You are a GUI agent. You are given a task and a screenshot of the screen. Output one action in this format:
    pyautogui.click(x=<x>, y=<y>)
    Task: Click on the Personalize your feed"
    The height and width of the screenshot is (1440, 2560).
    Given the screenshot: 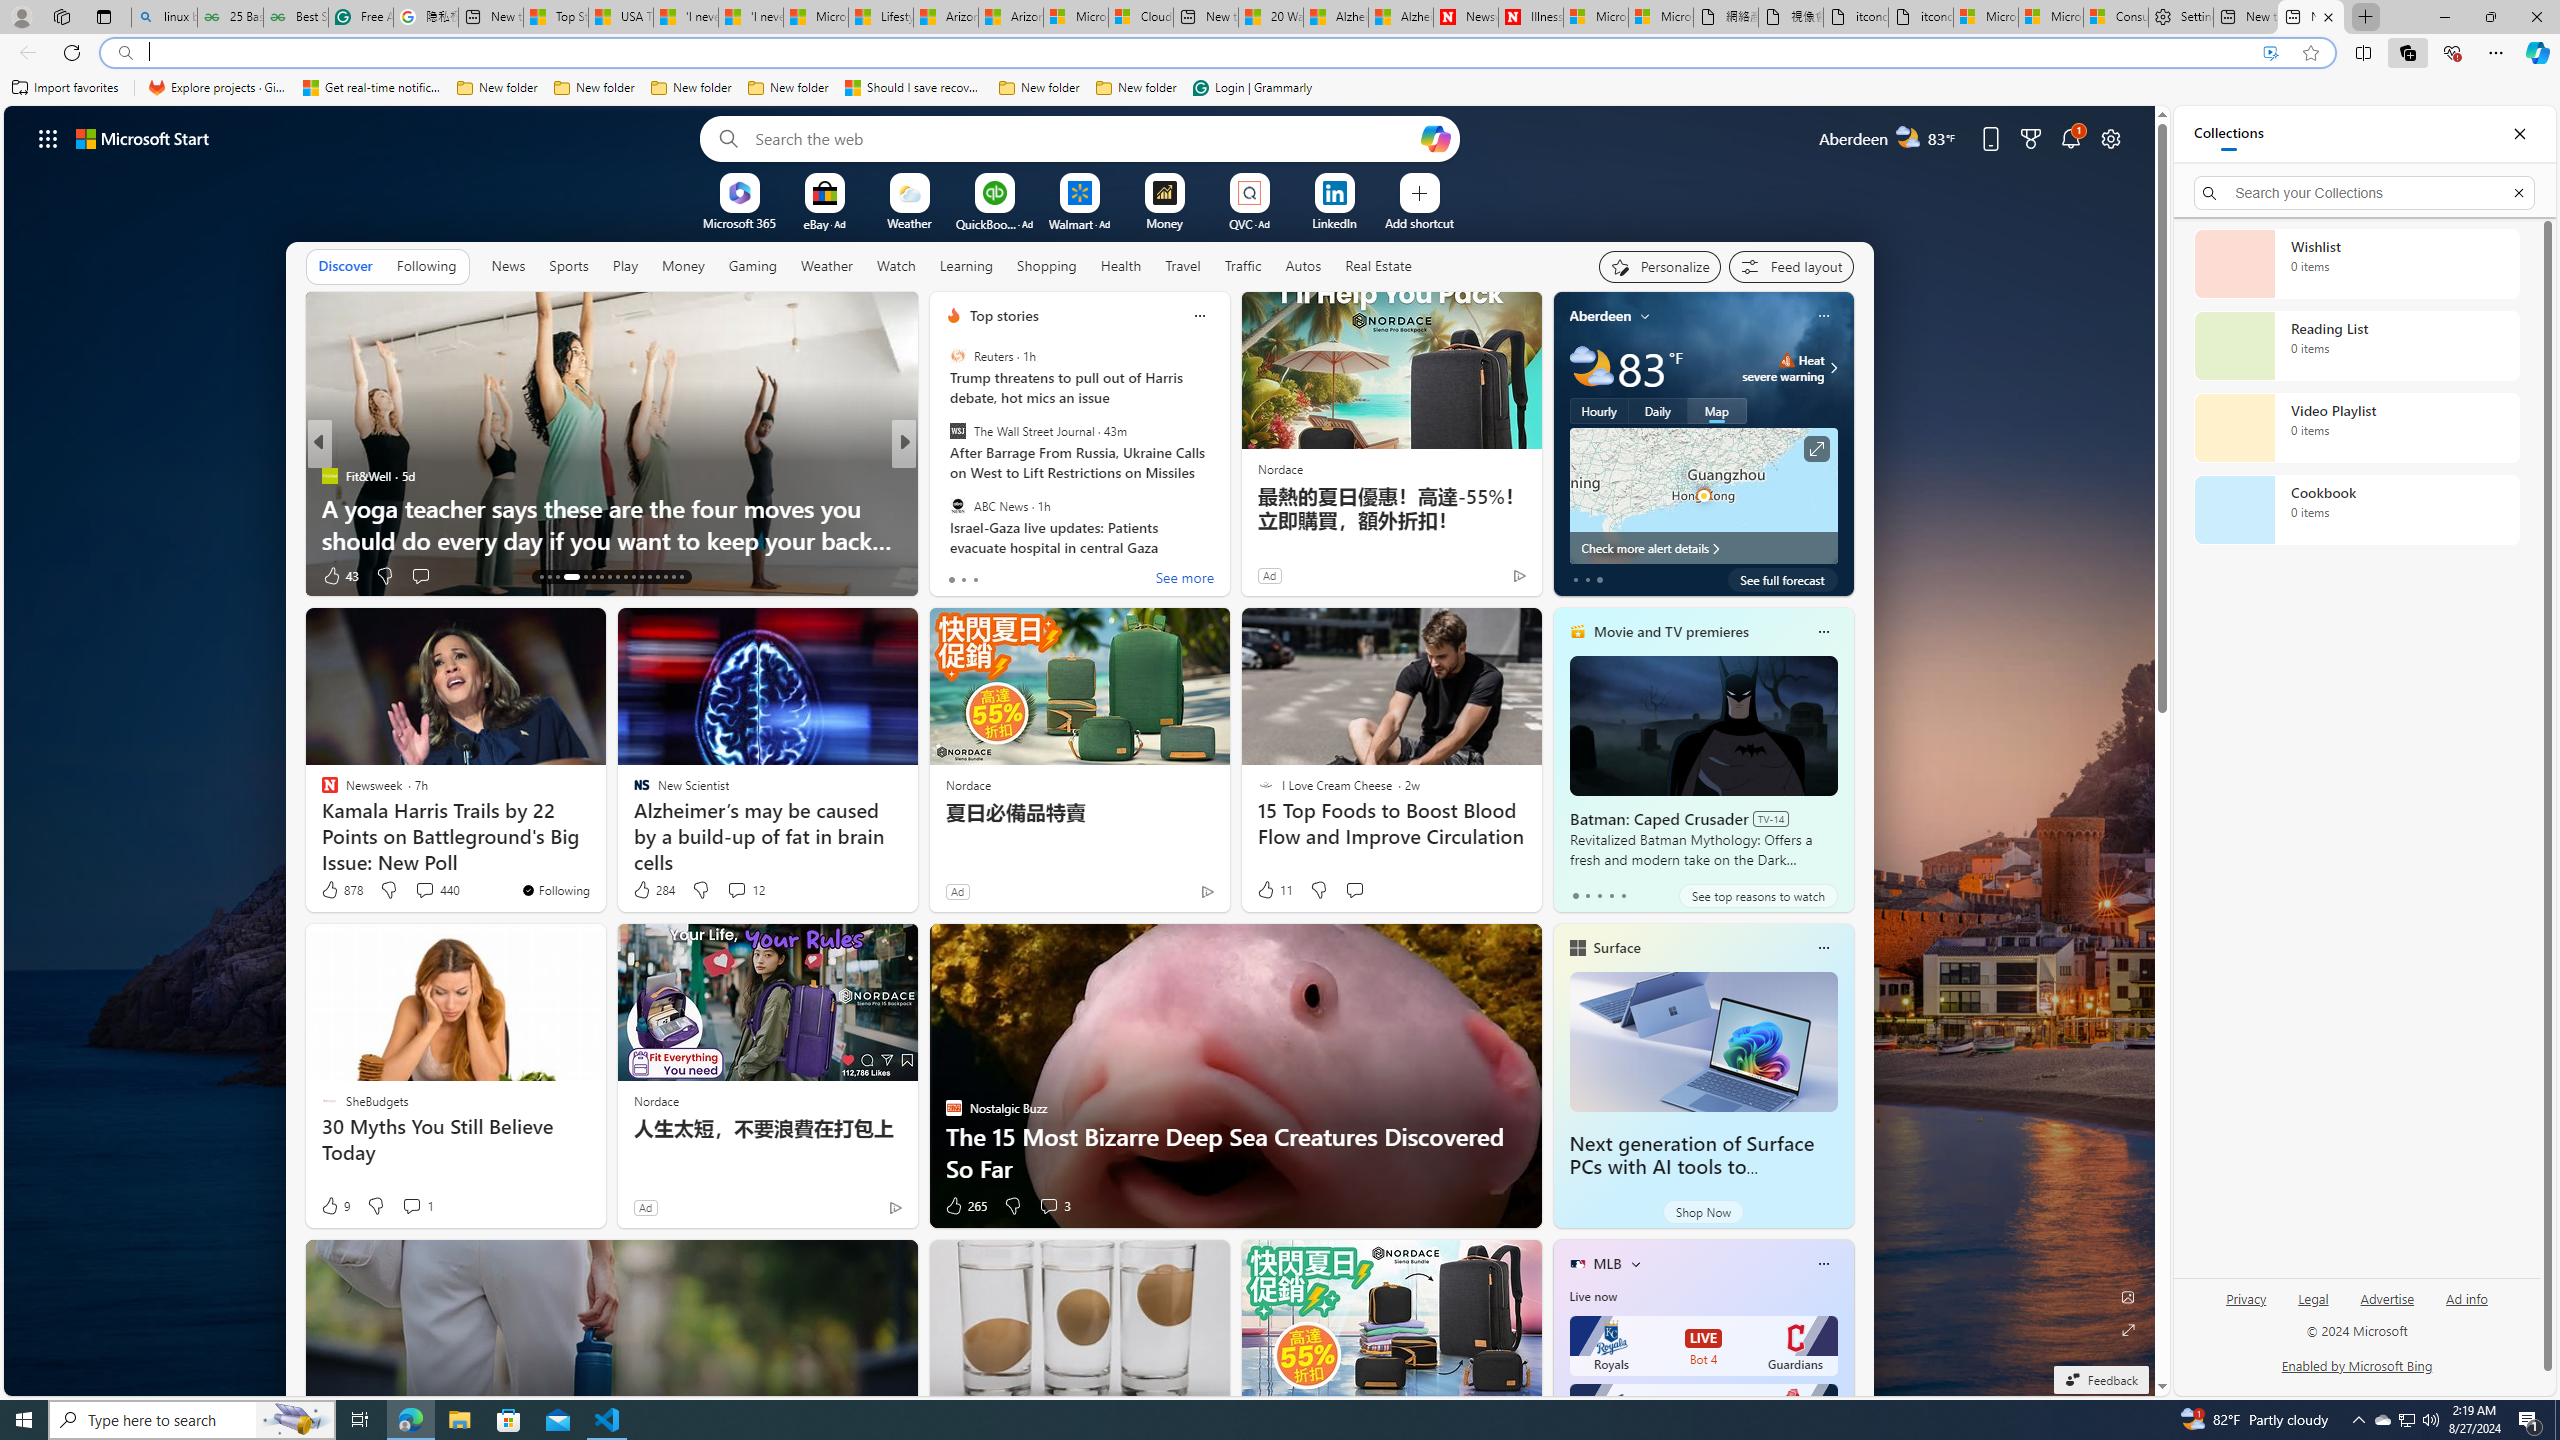 What is the action you would take?
    pyautogui.click(x=1658, y=266)
    